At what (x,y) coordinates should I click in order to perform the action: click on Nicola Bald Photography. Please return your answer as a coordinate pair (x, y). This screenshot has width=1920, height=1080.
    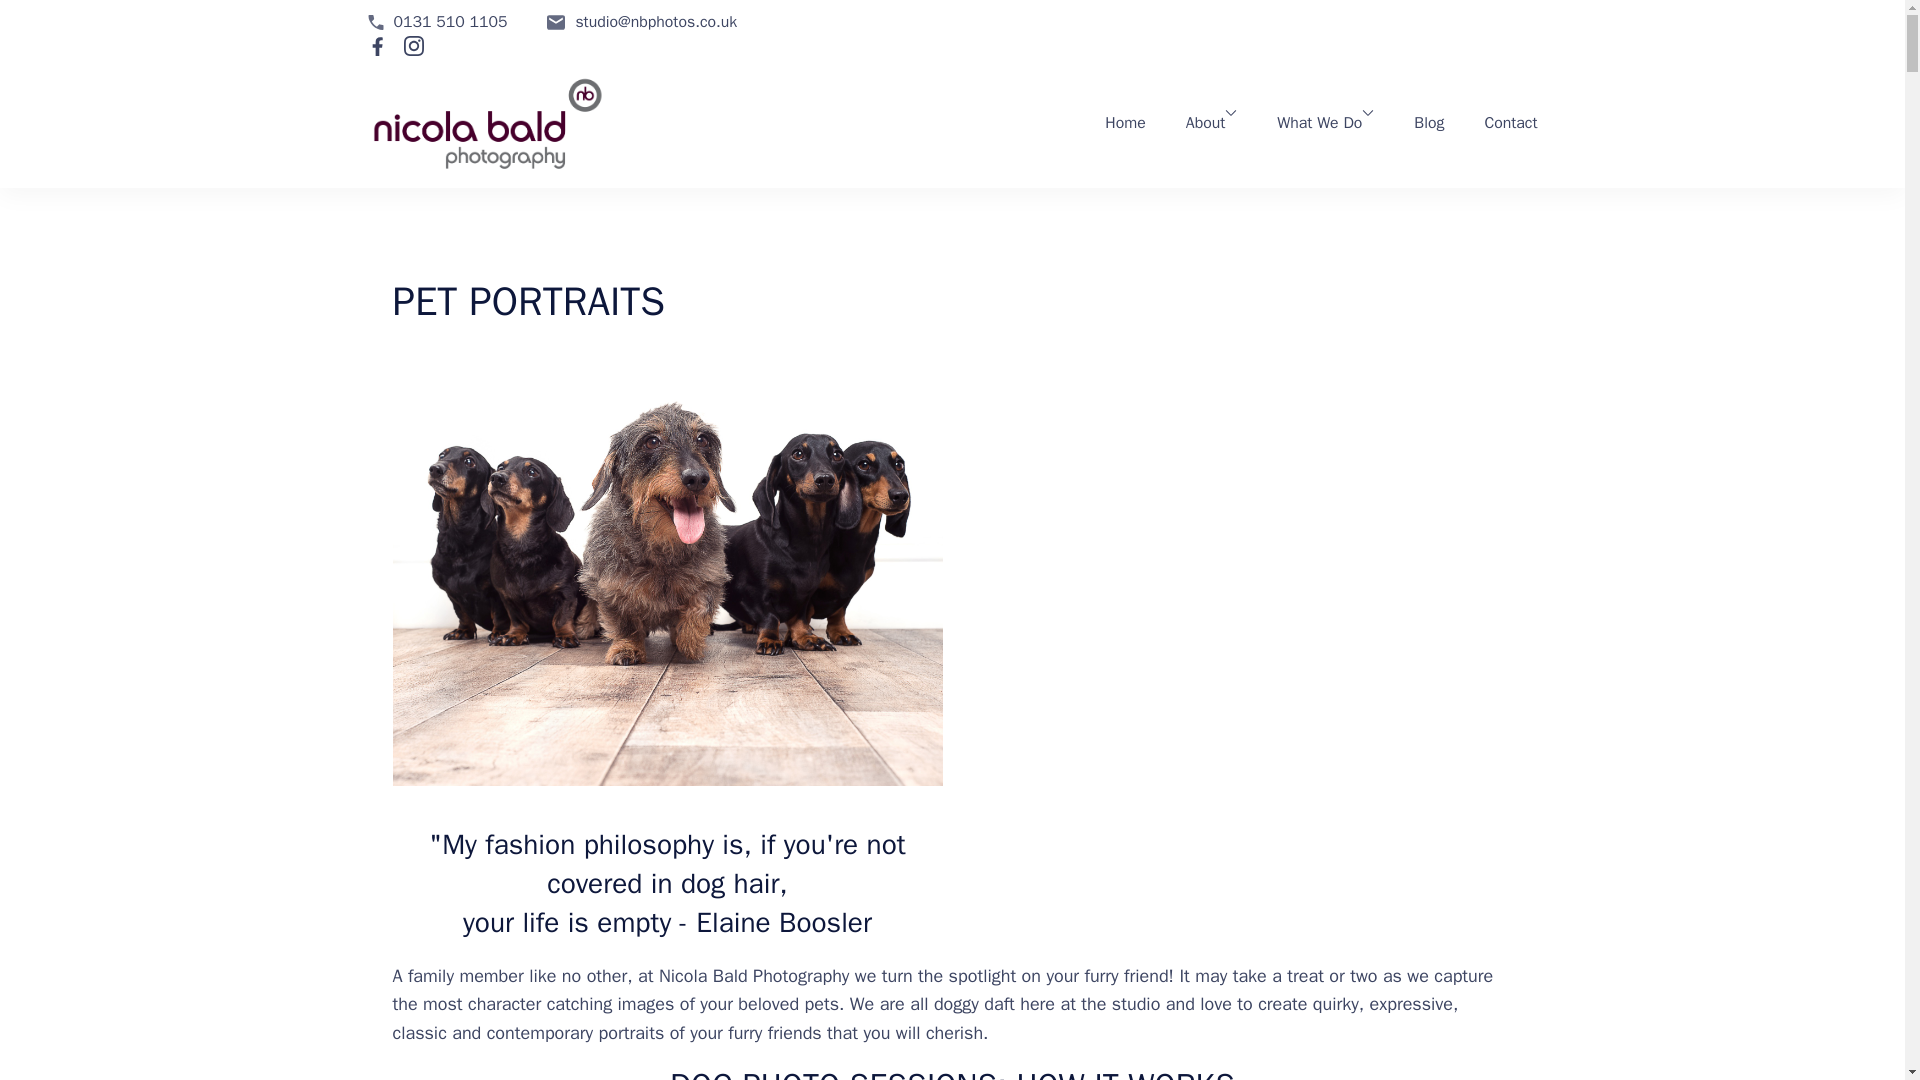
    Looking at the image, I should click on (768, 144).